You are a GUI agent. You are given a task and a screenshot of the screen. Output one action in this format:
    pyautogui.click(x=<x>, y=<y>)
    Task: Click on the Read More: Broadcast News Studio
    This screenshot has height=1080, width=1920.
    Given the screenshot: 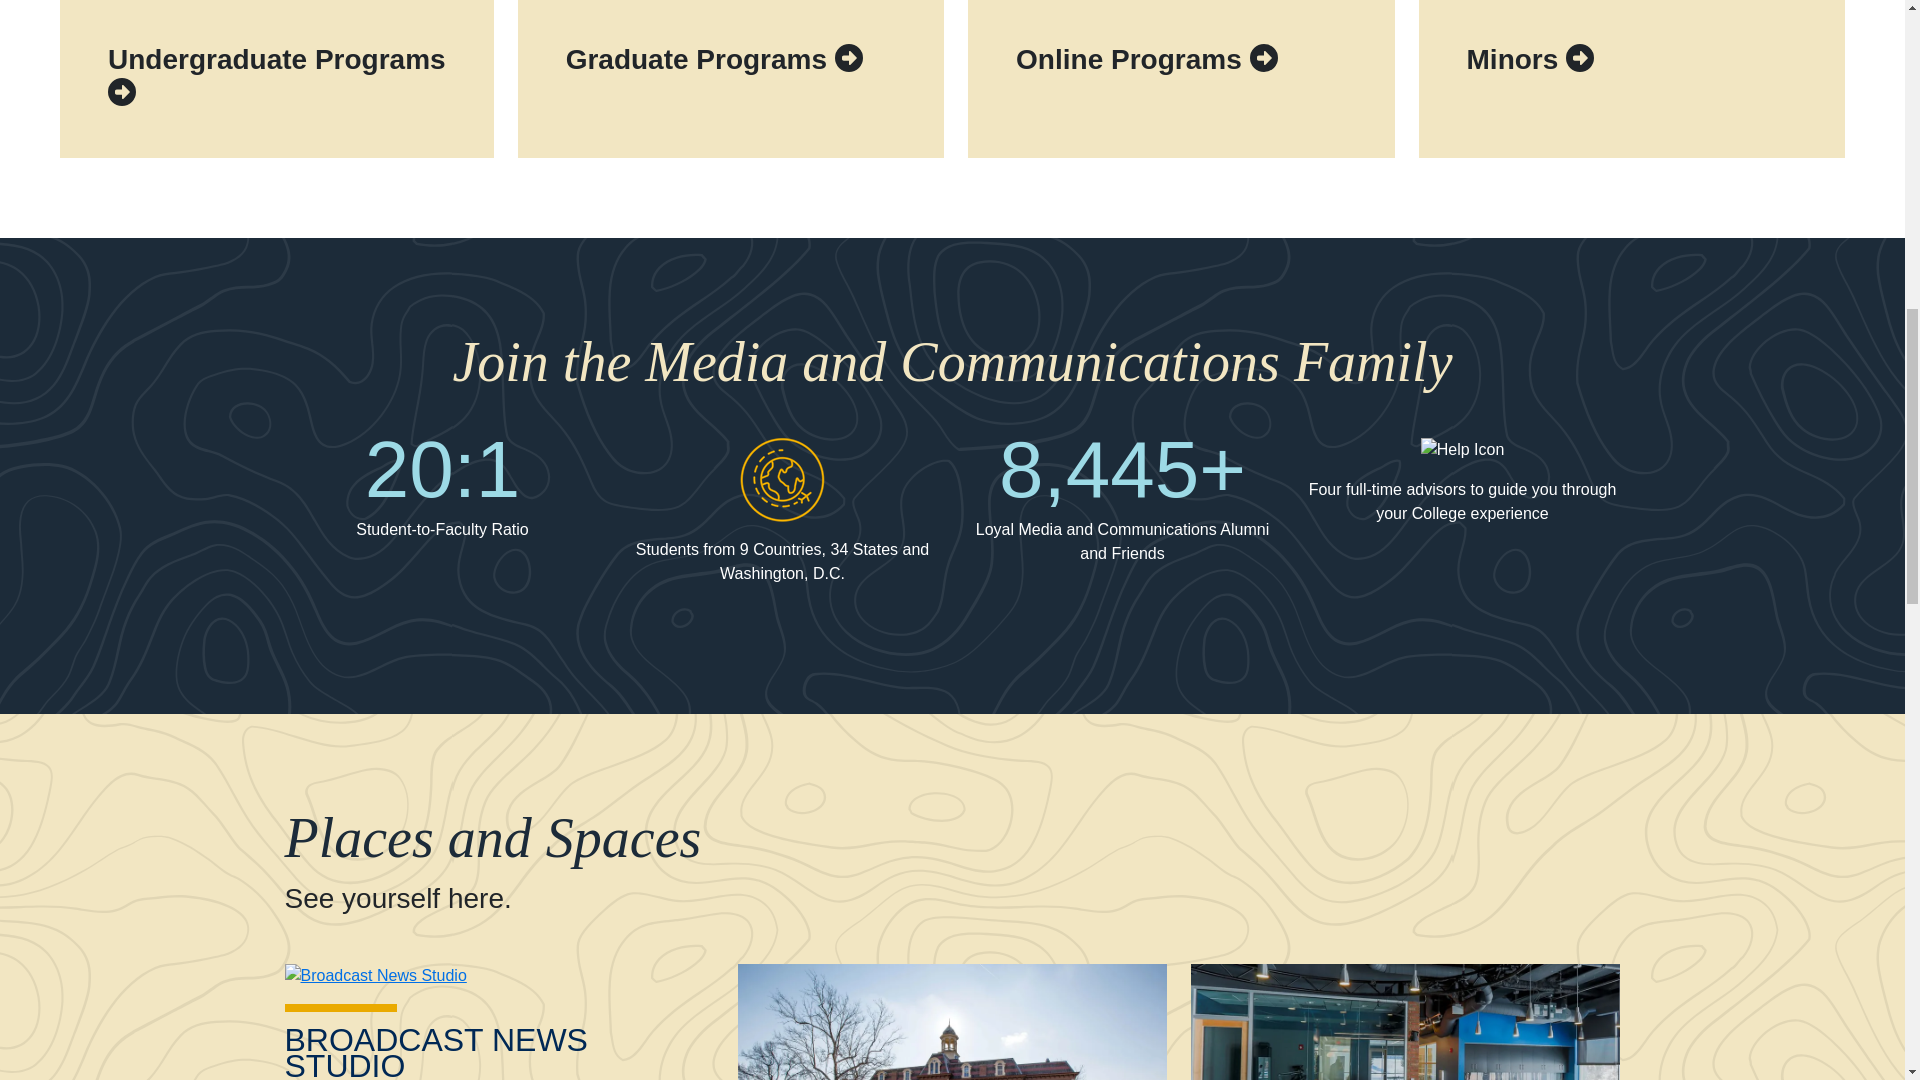 What is the action you would take?
    pyautogui.click(x=375, y=974)
    